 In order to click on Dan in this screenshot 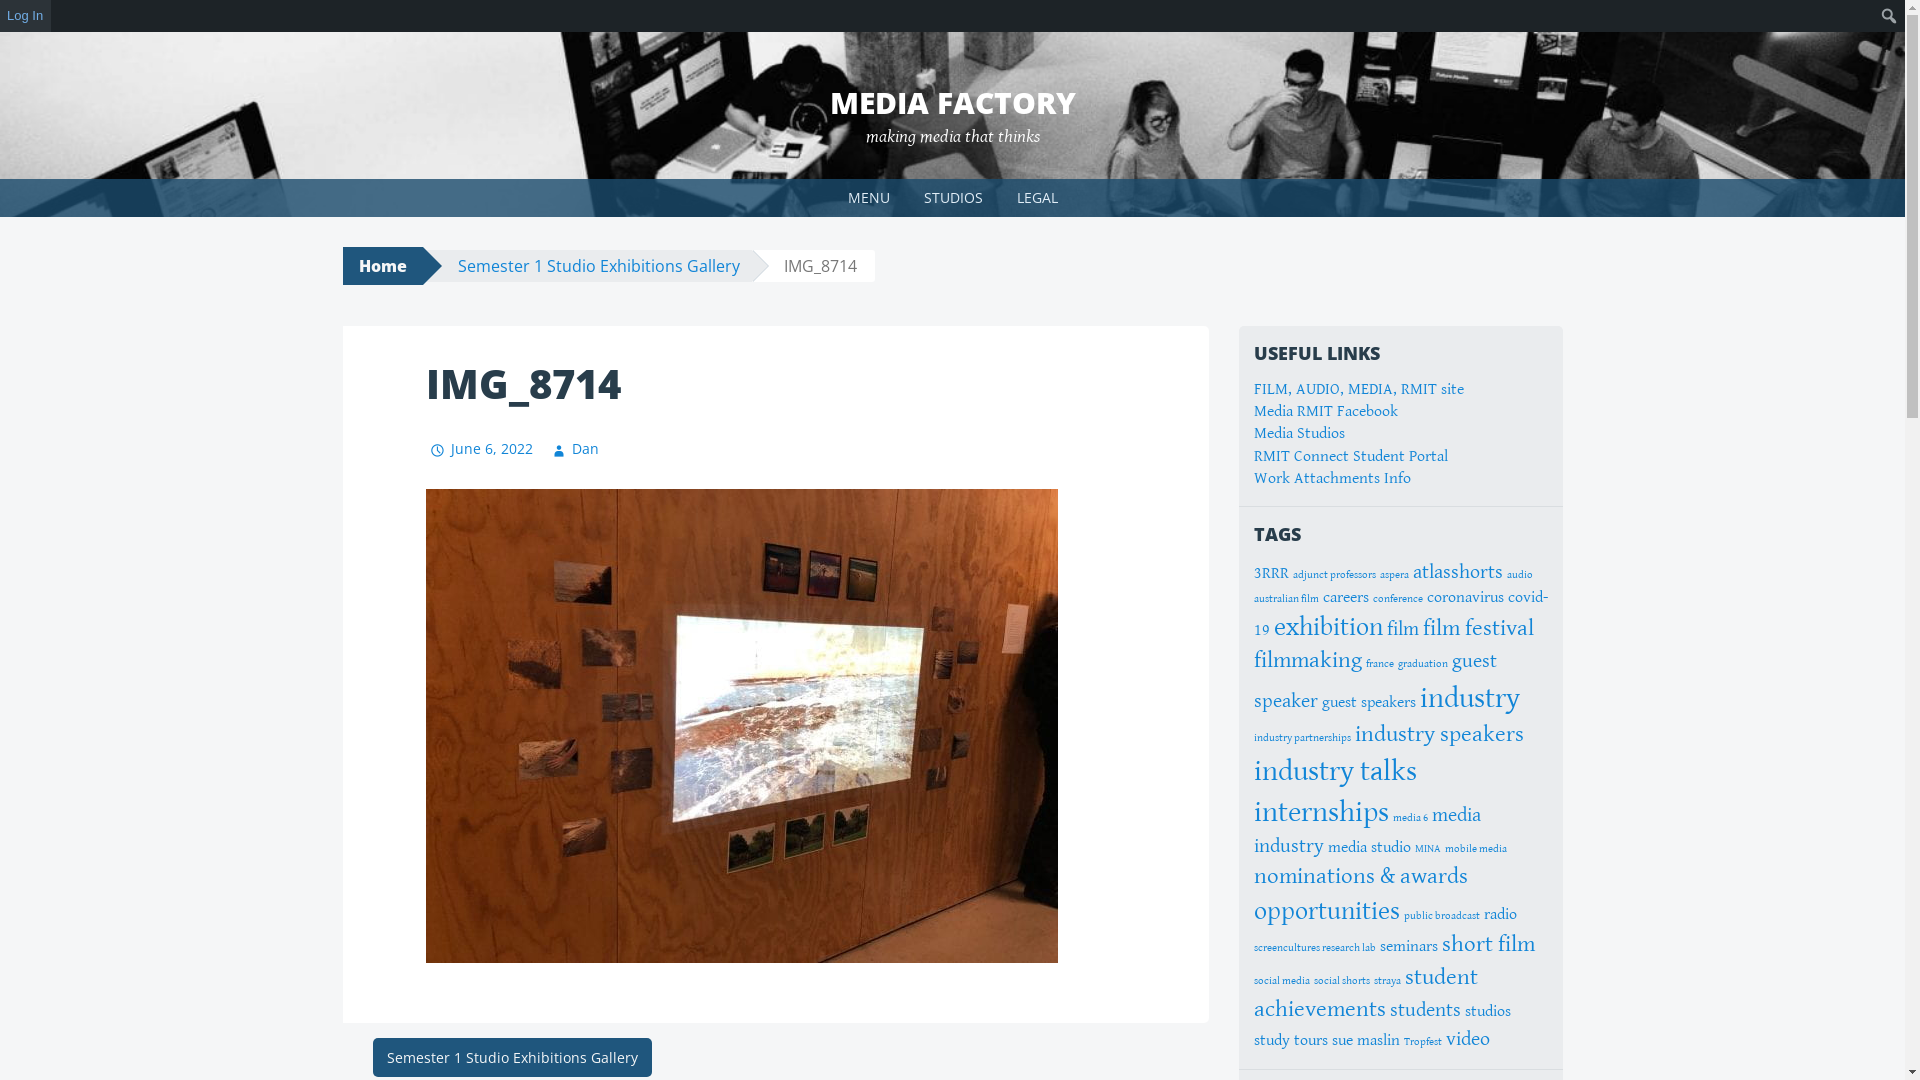, I will do `click(573, 448)`.